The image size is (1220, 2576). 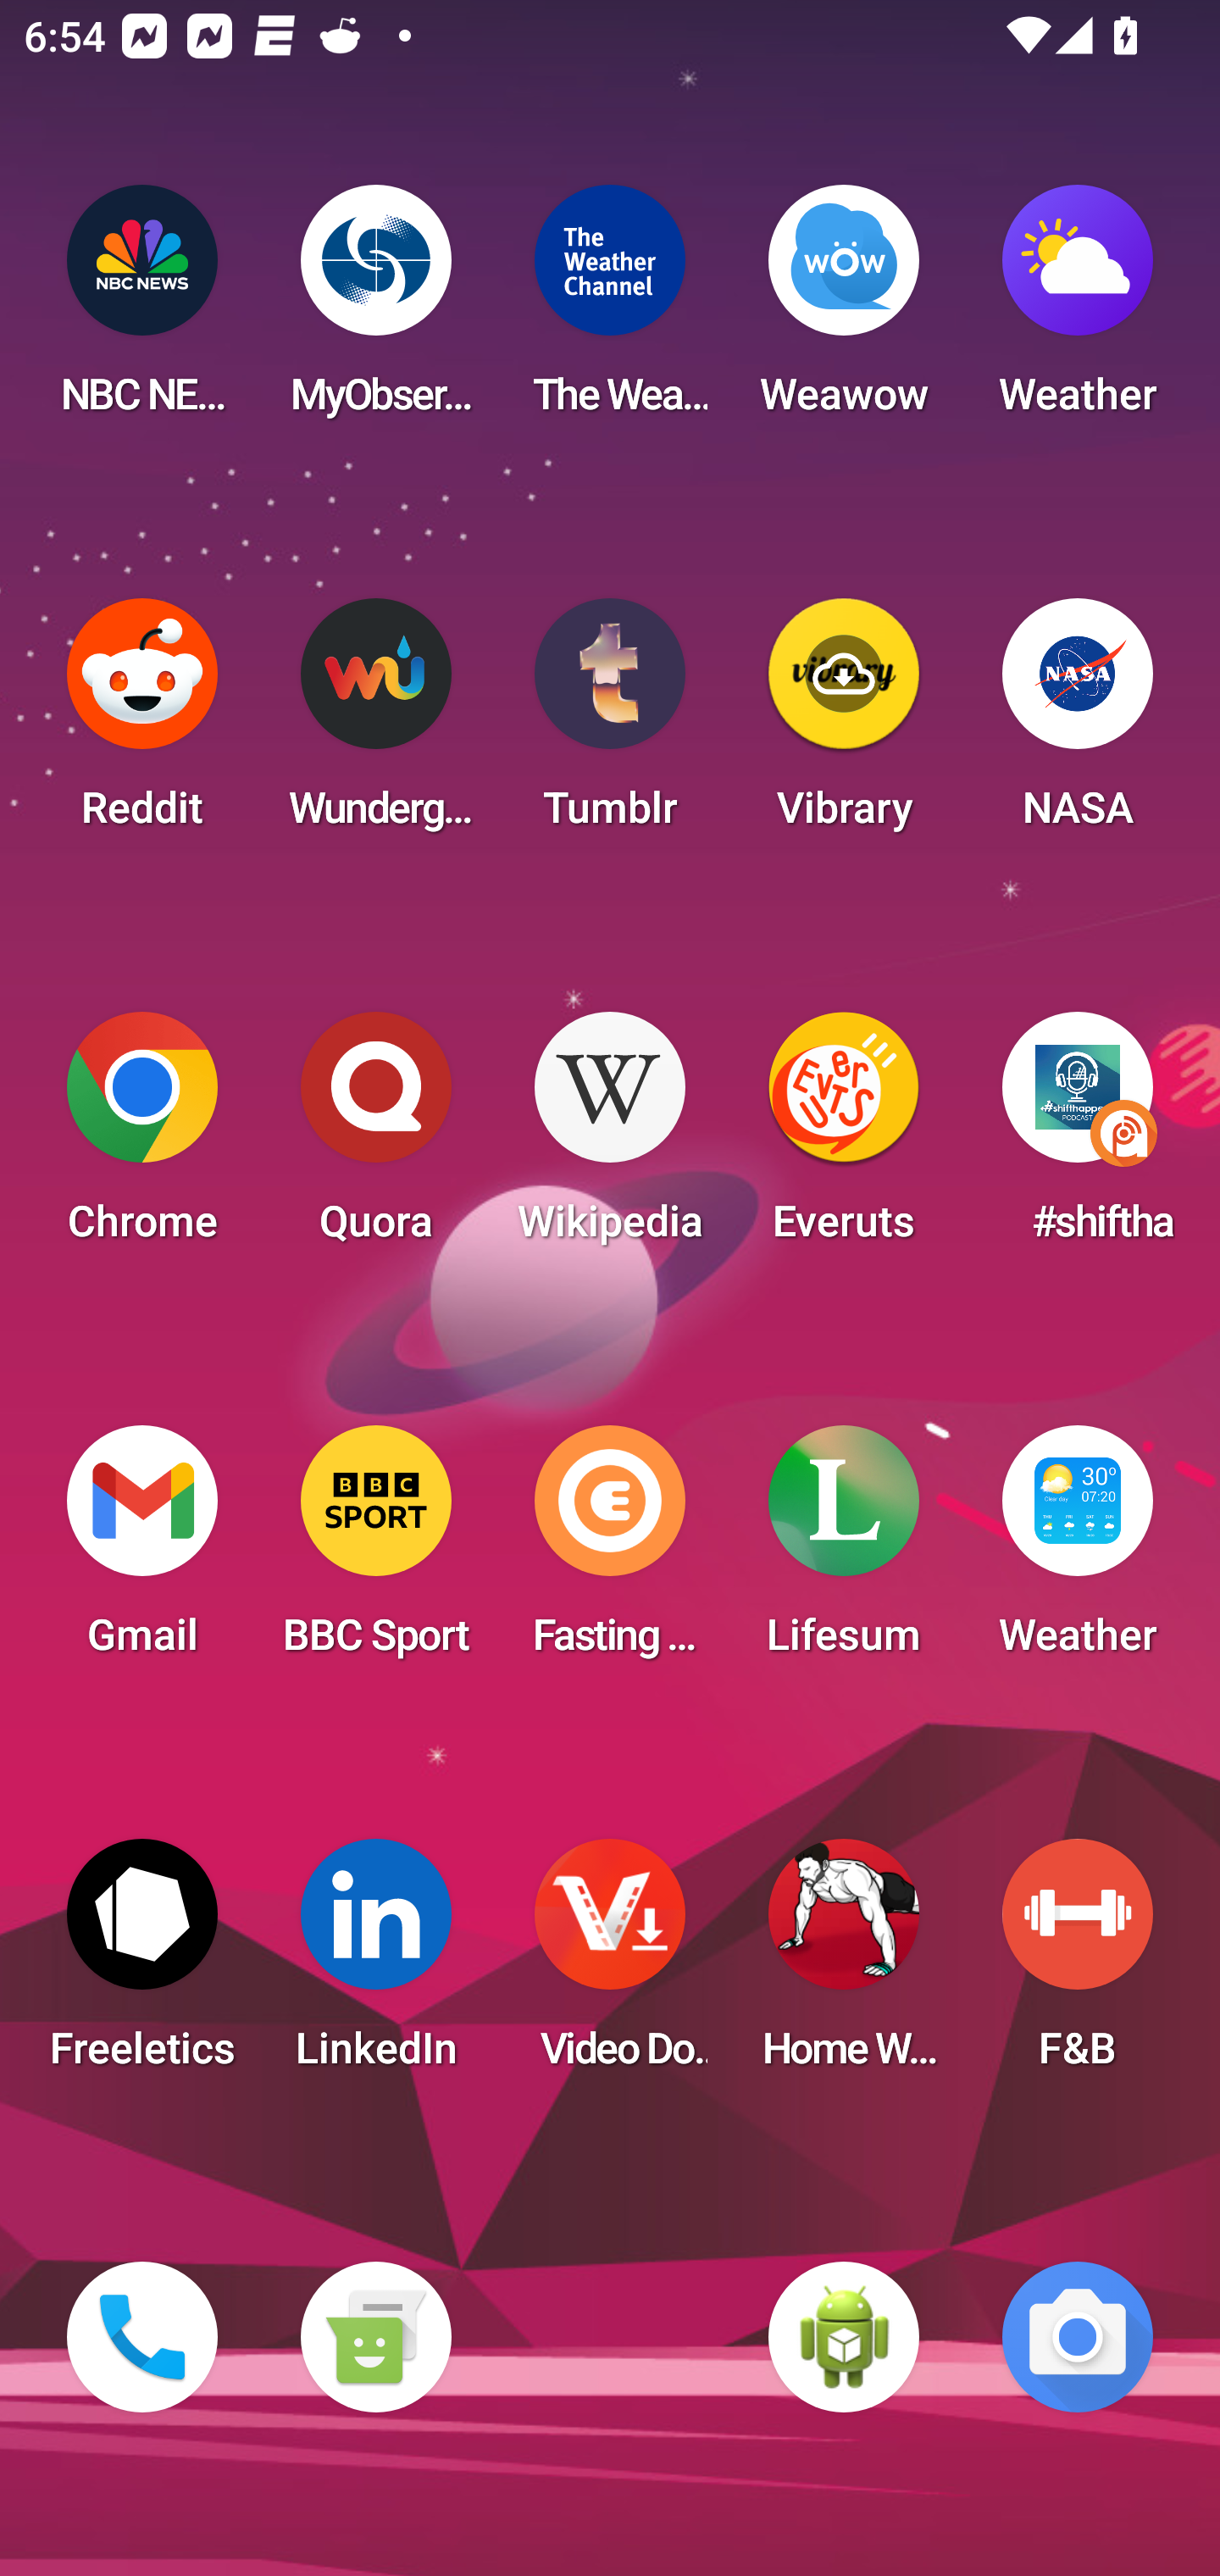 I want to click on Quora, so click(x=375, y=1137).